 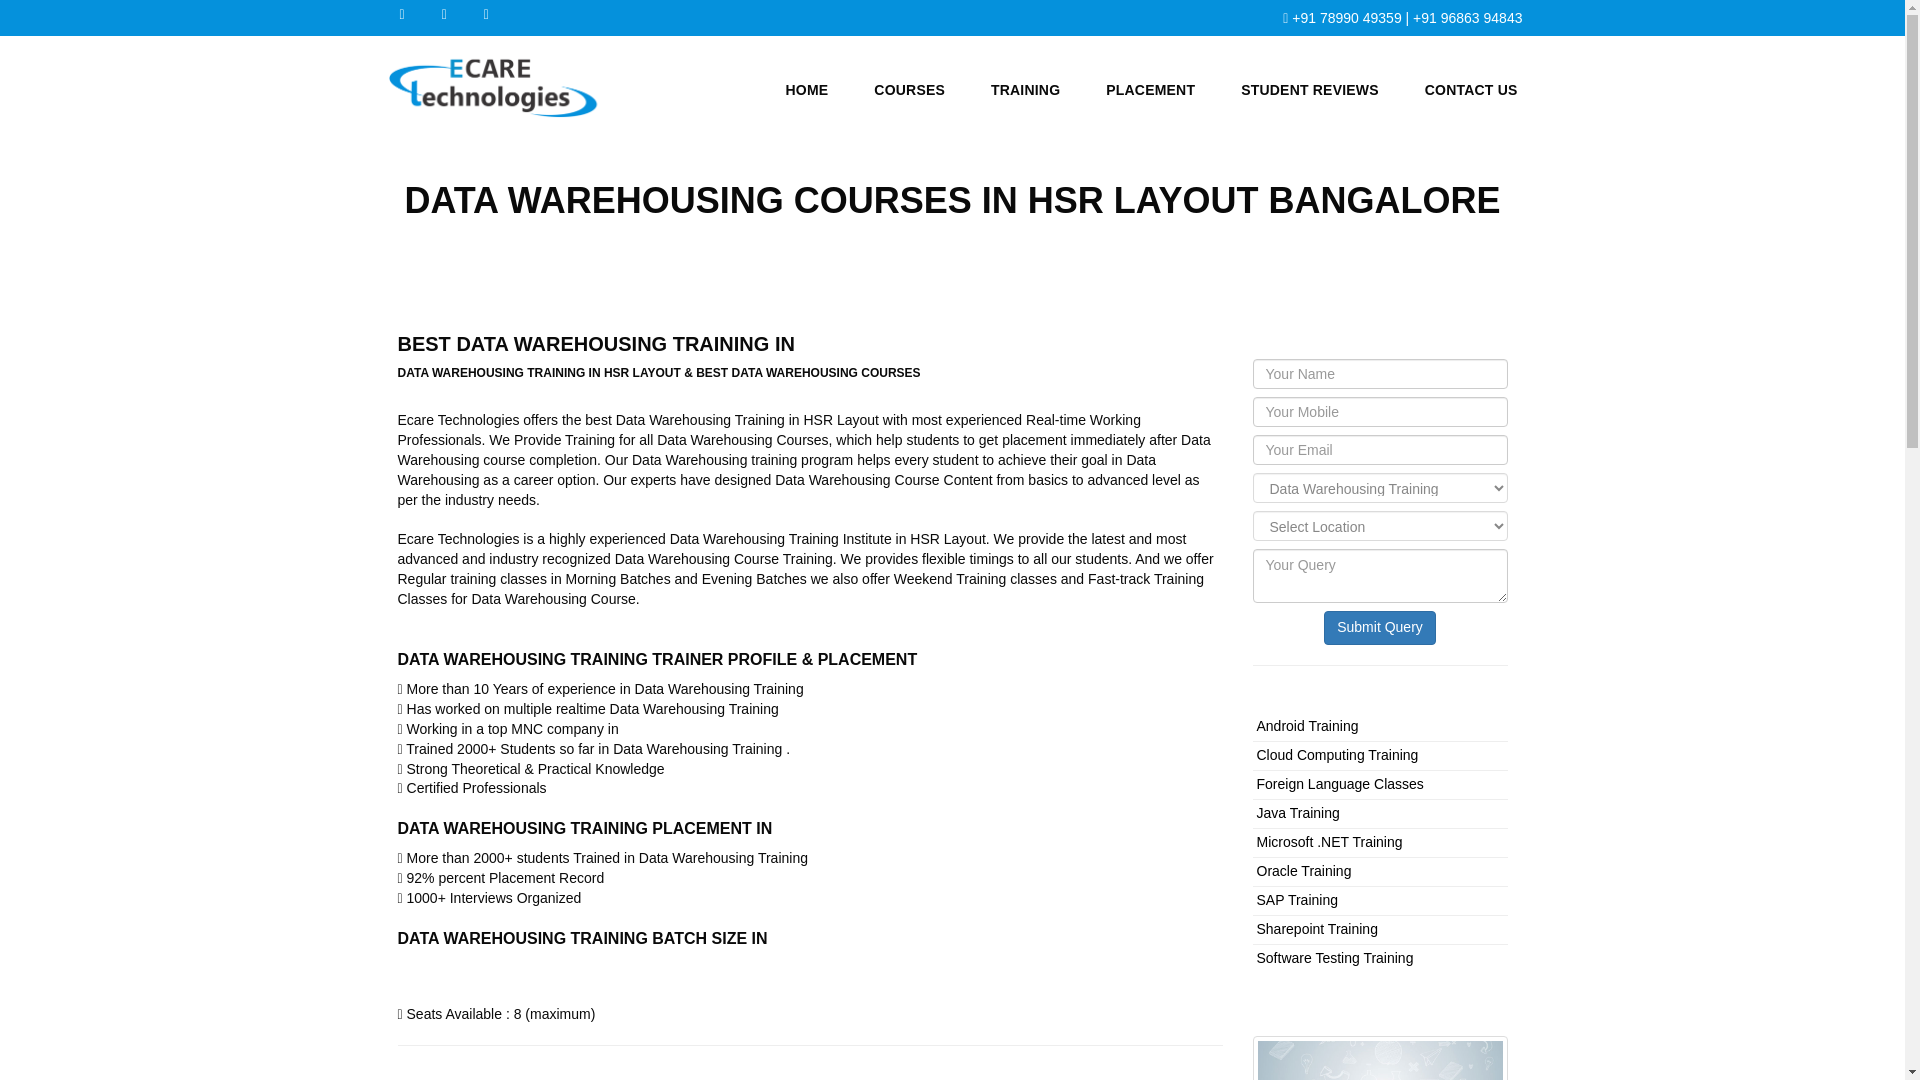 What do you see at coordinates (1310, 86) in the screenshot?
I see `STUDENT REVIEWS` at bounding box center [1310, 86].